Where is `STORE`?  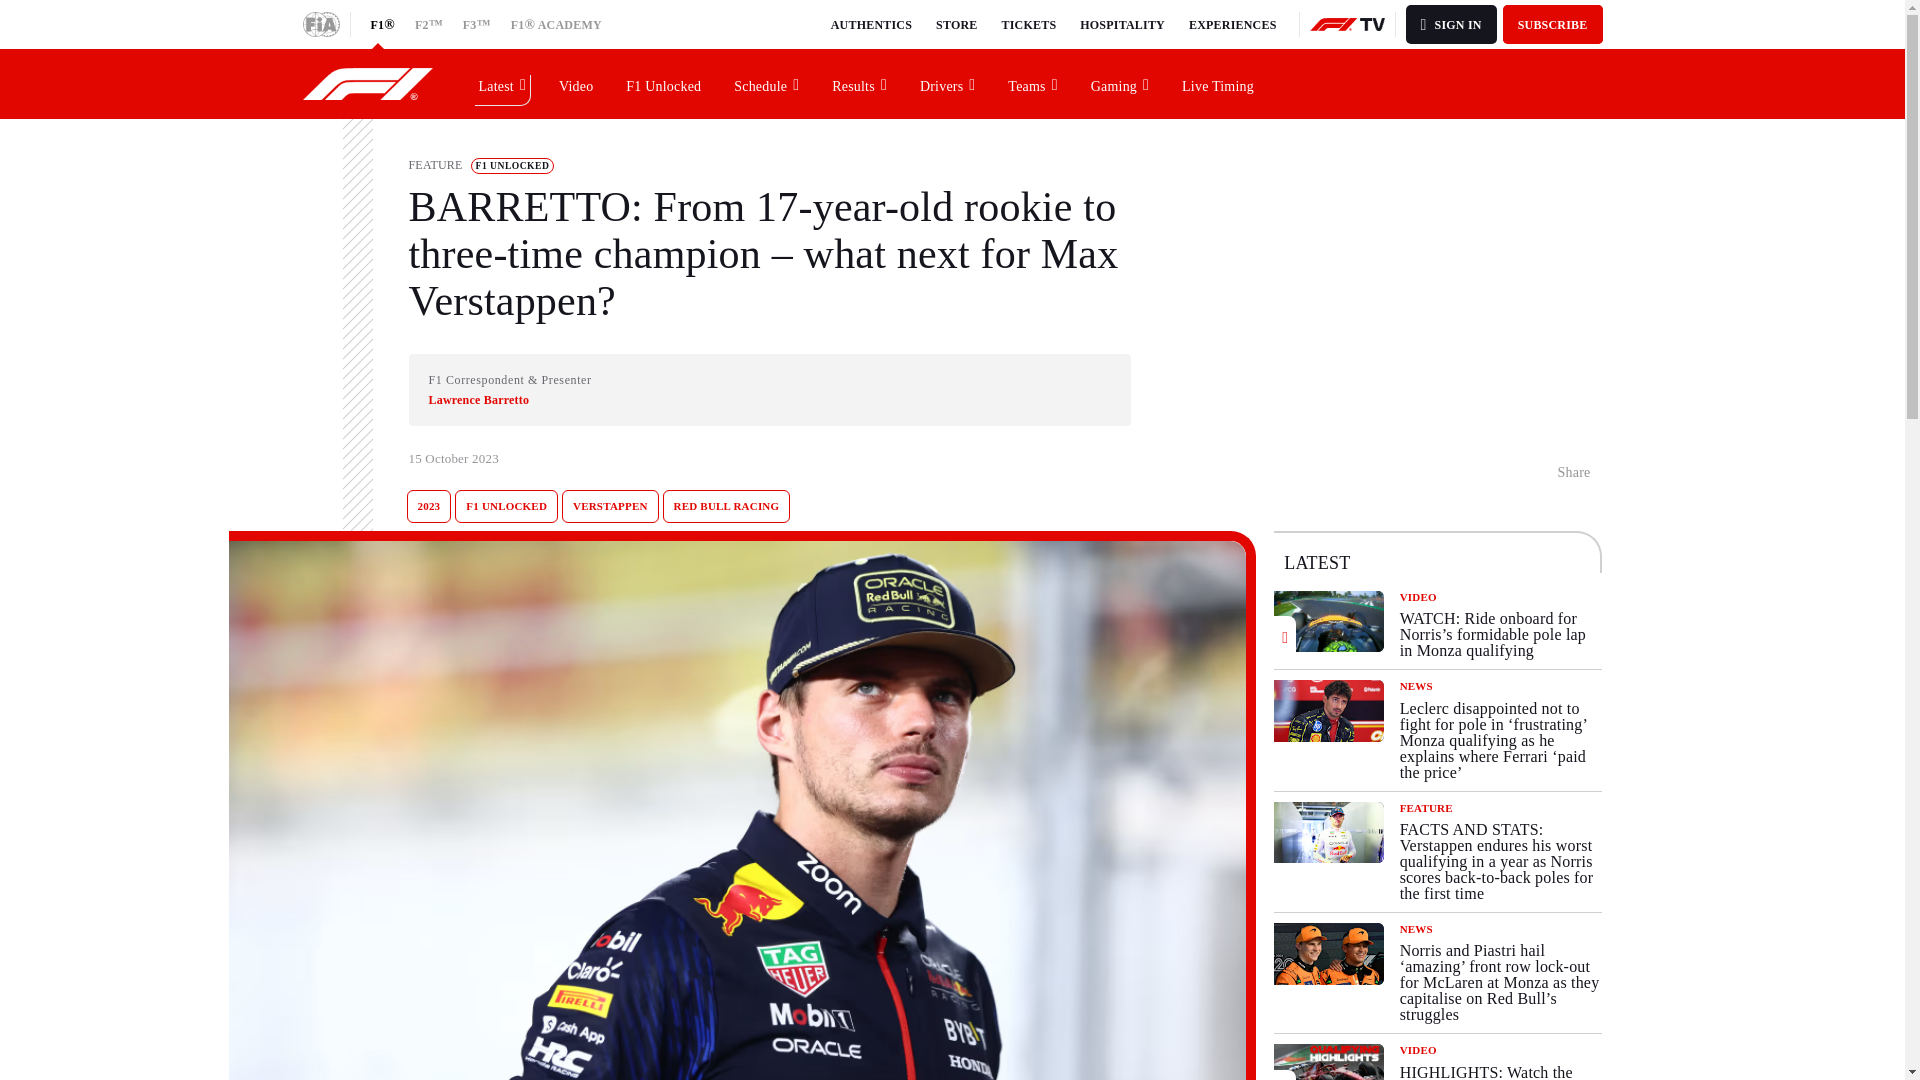
STORE is located at coordinates (956, 24).